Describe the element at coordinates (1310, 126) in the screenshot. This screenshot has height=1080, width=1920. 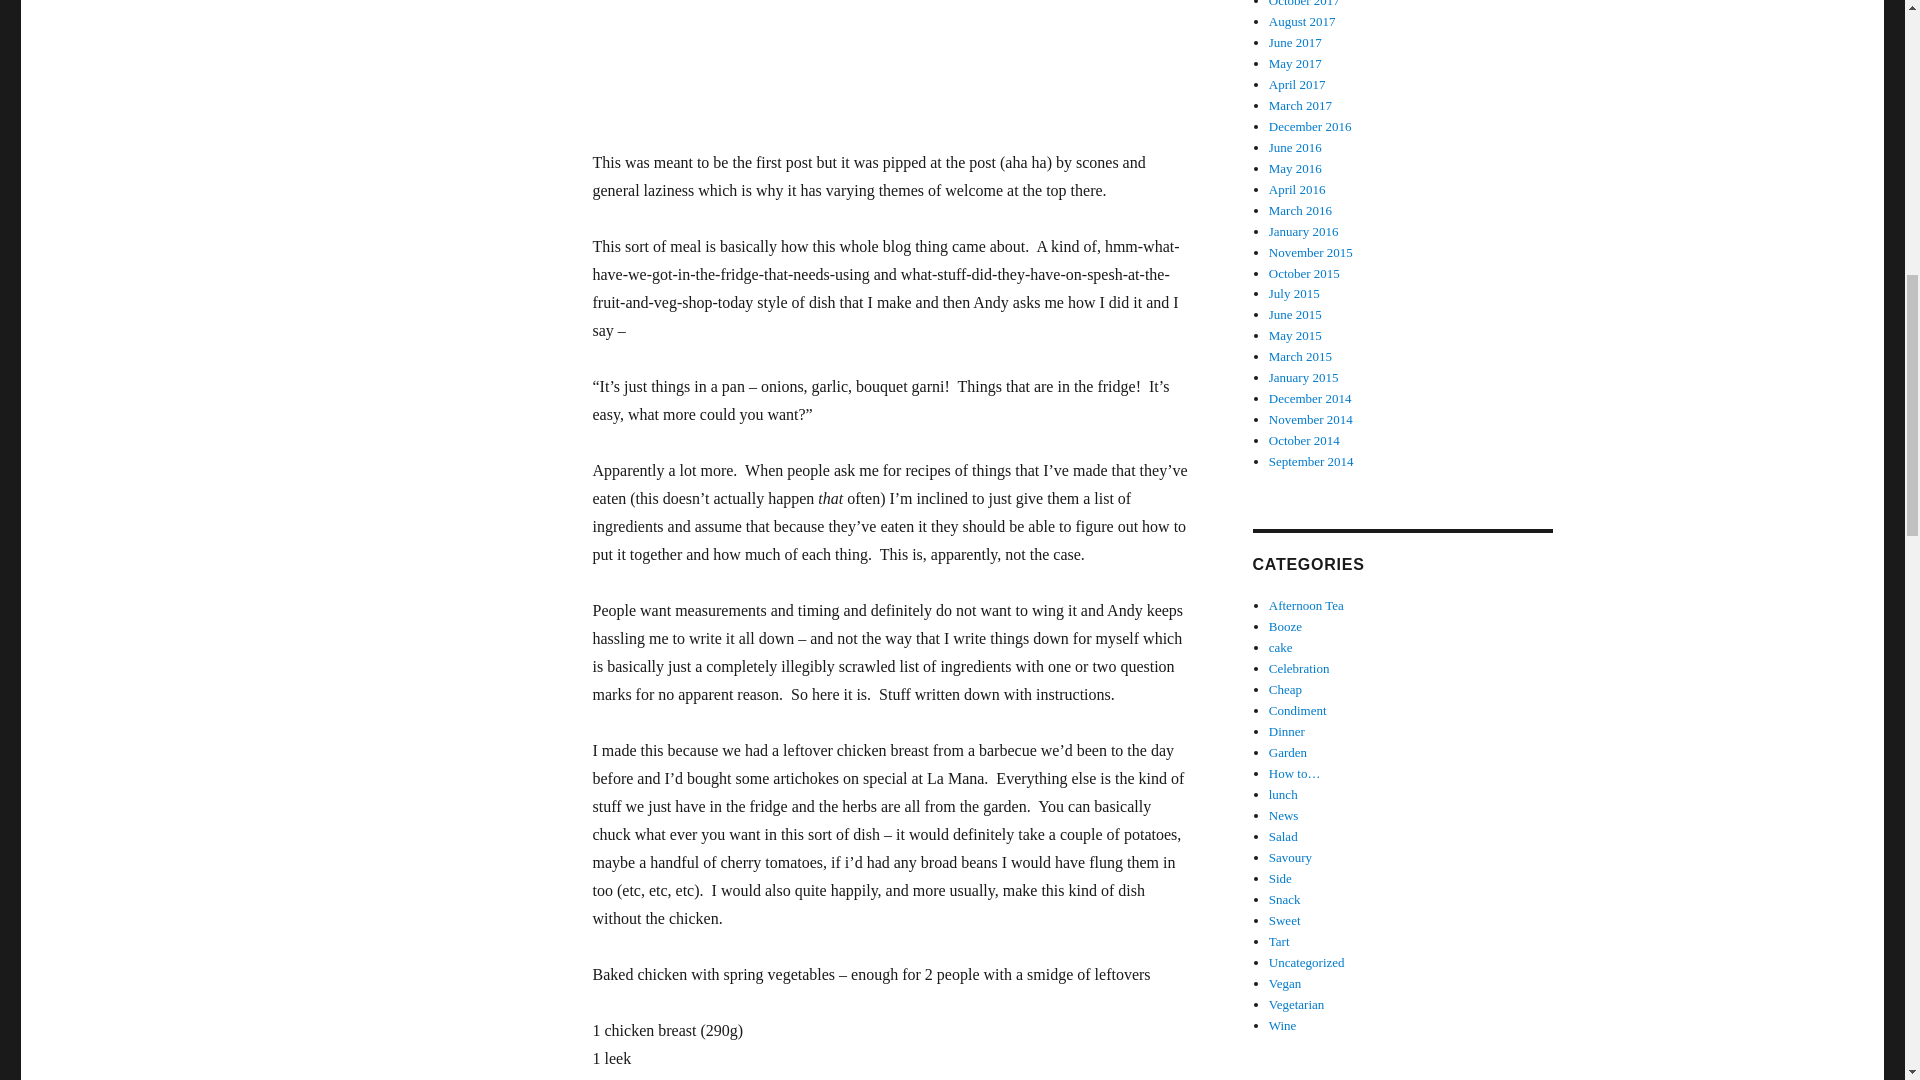
I see `December 2016` at that location.